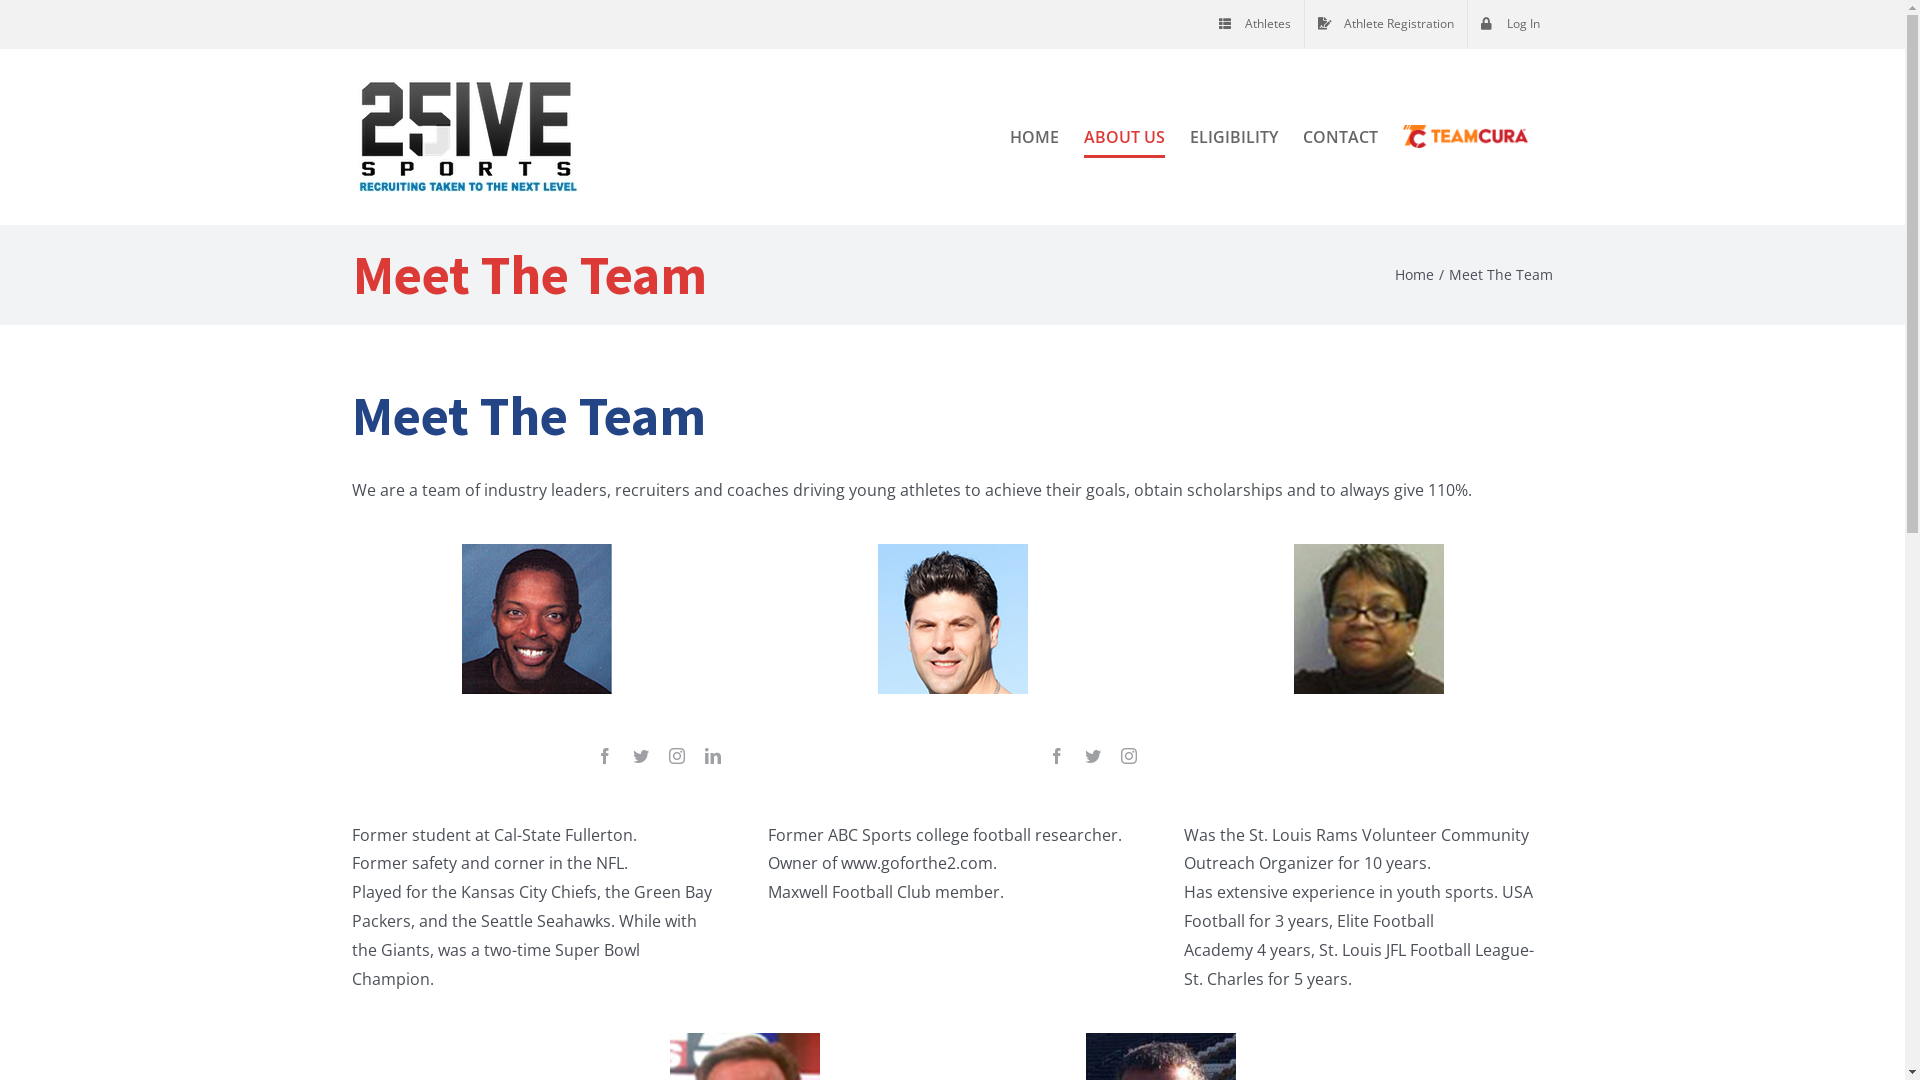  Describe the element at coordinates (1034, 136) in the screenshot. I see `HOME` at that location.